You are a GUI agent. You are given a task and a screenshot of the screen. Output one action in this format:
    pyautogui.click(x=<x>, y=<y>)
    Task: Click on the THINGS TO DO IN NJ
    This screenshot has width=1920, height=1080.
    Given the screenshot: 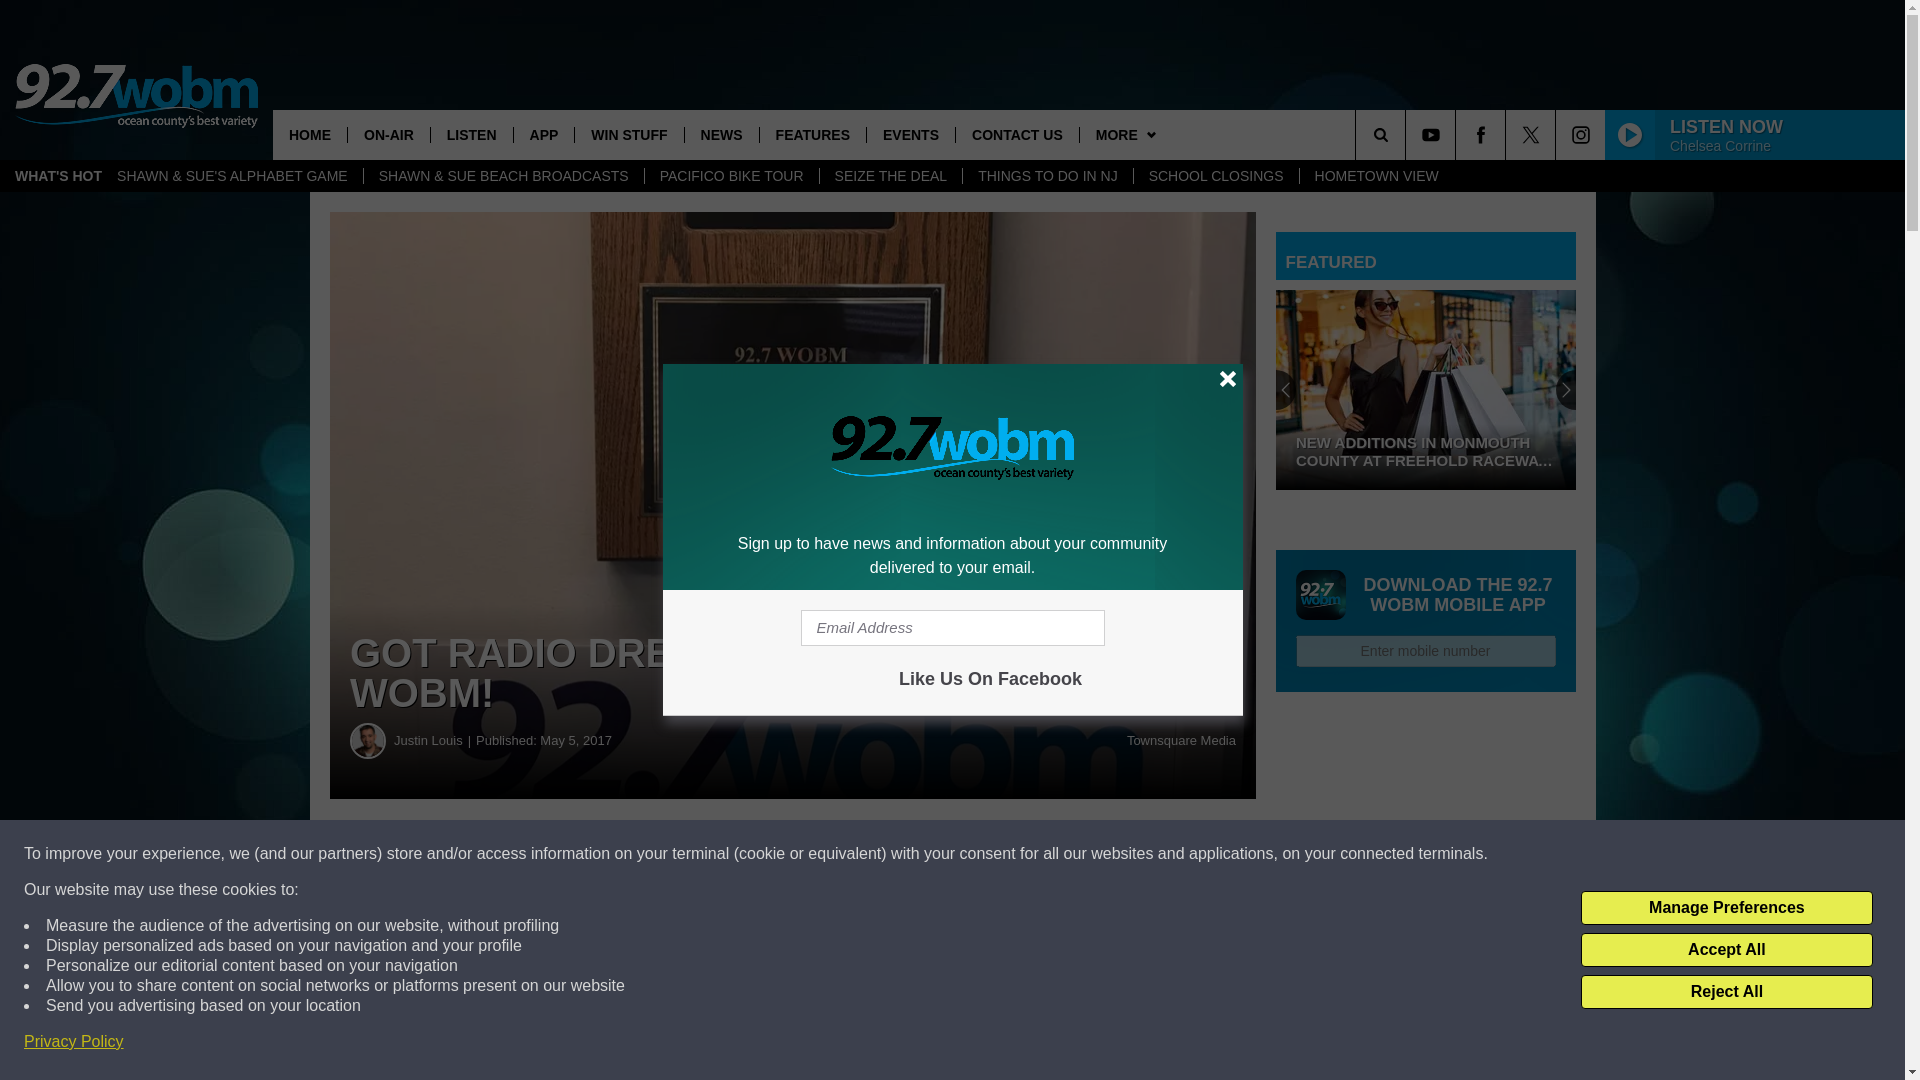 What is the action you would take?
    pyautogui.click(x=1046, y=176)
    